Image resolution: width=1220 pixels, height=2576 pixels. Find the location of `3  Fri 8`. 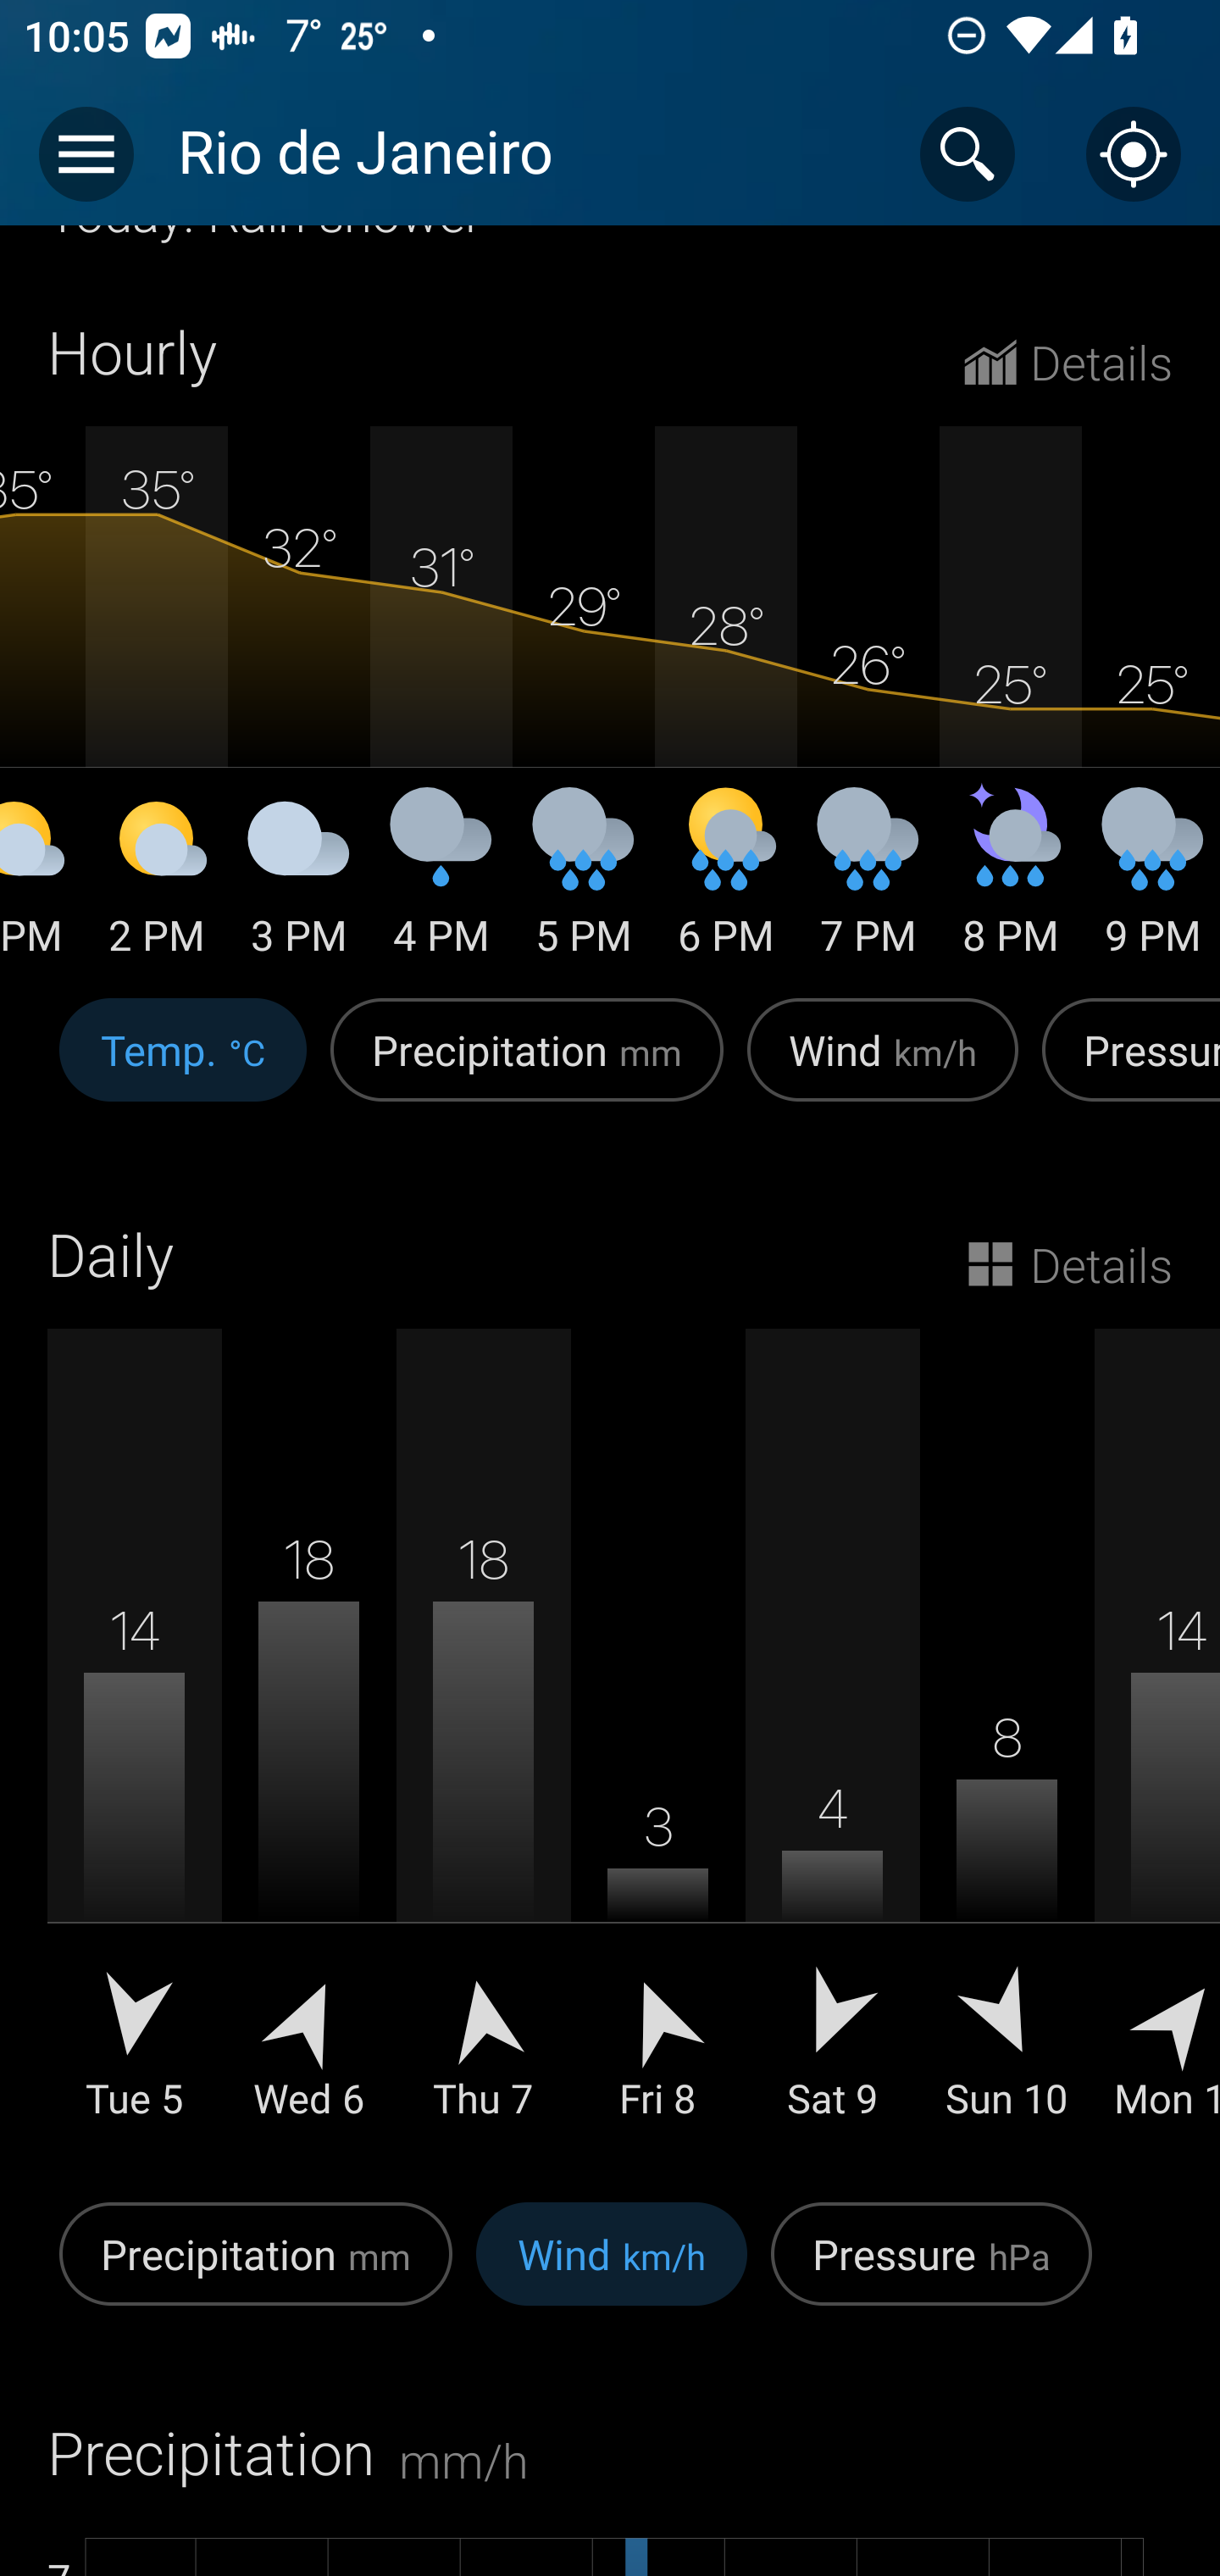

3  Fri 8 is located at coordinates (657, 1747).